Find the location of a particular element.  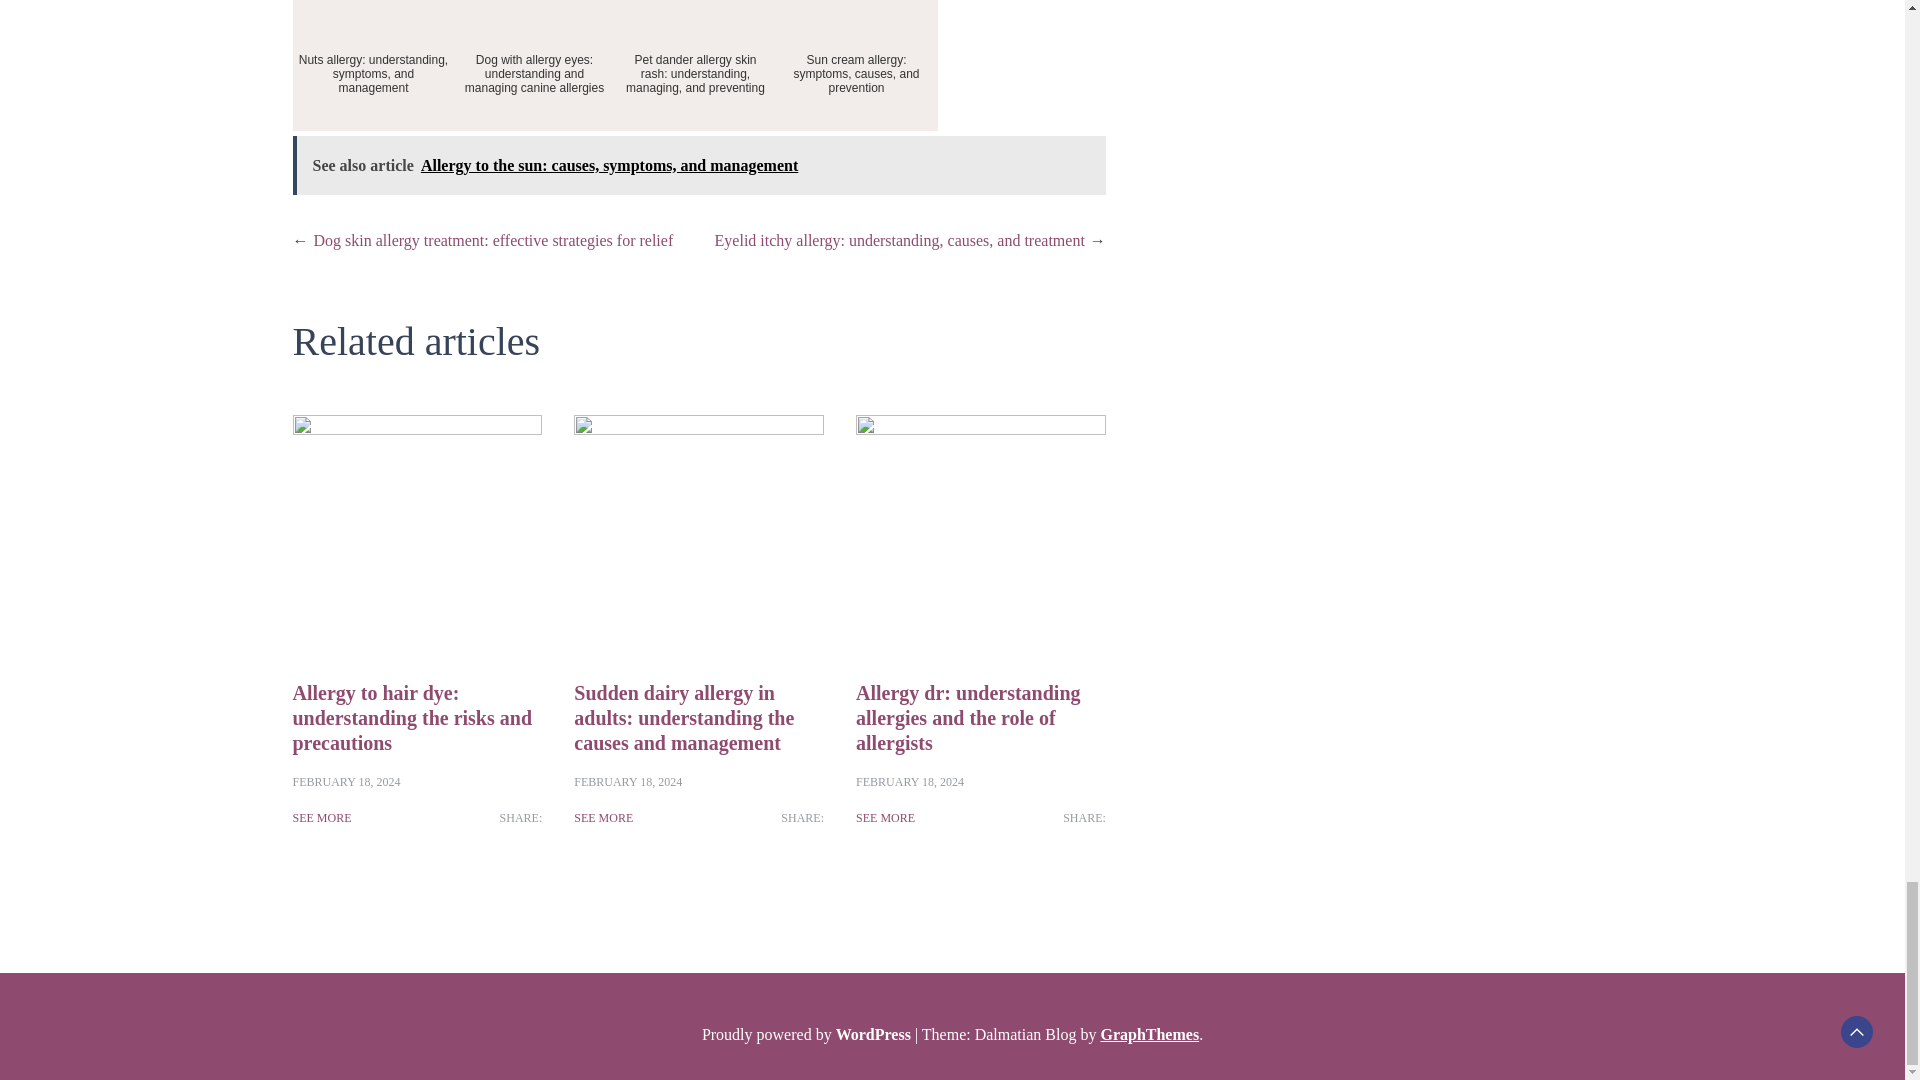

Dog skin allergy treatment: effective strategies for relief is located at coordinates (494, 240).